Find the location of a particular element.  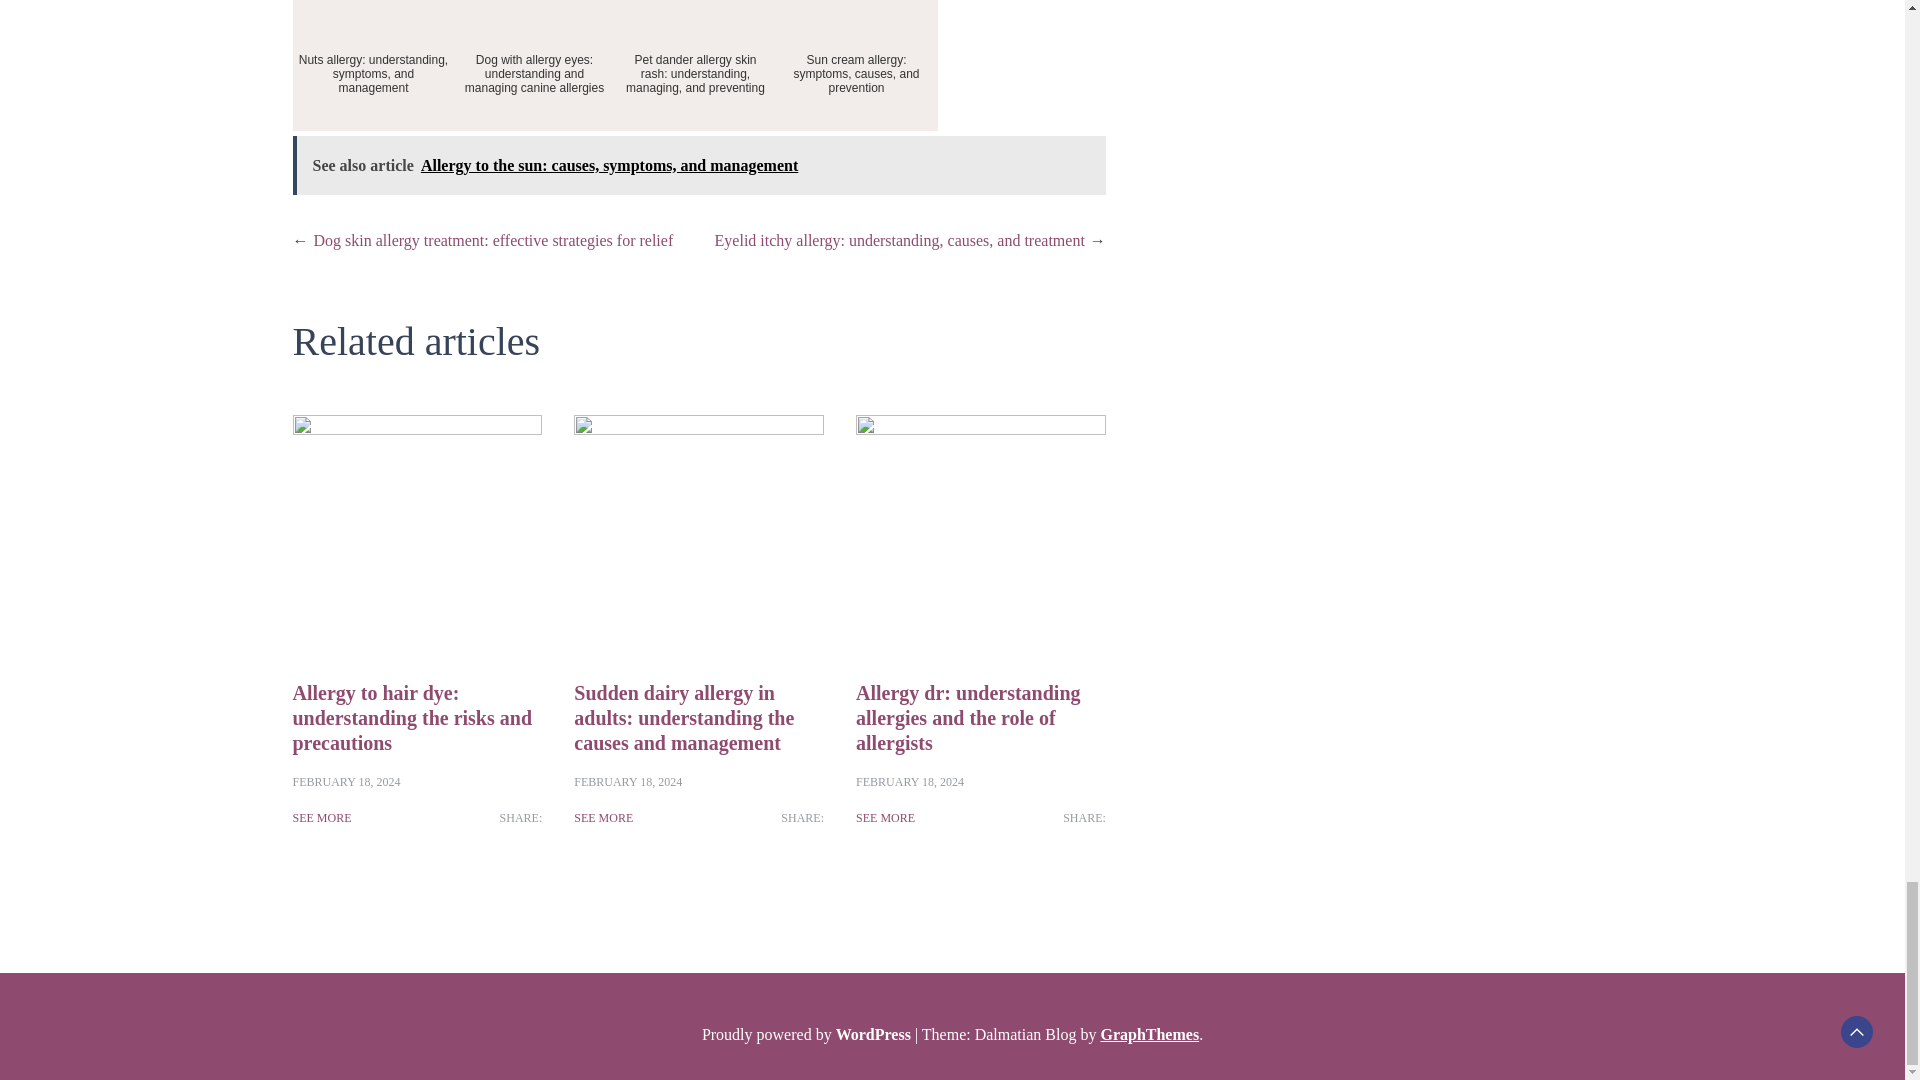

Dog skin allergy treatment: effective strategies for relief is located at coordinates (494, 240).